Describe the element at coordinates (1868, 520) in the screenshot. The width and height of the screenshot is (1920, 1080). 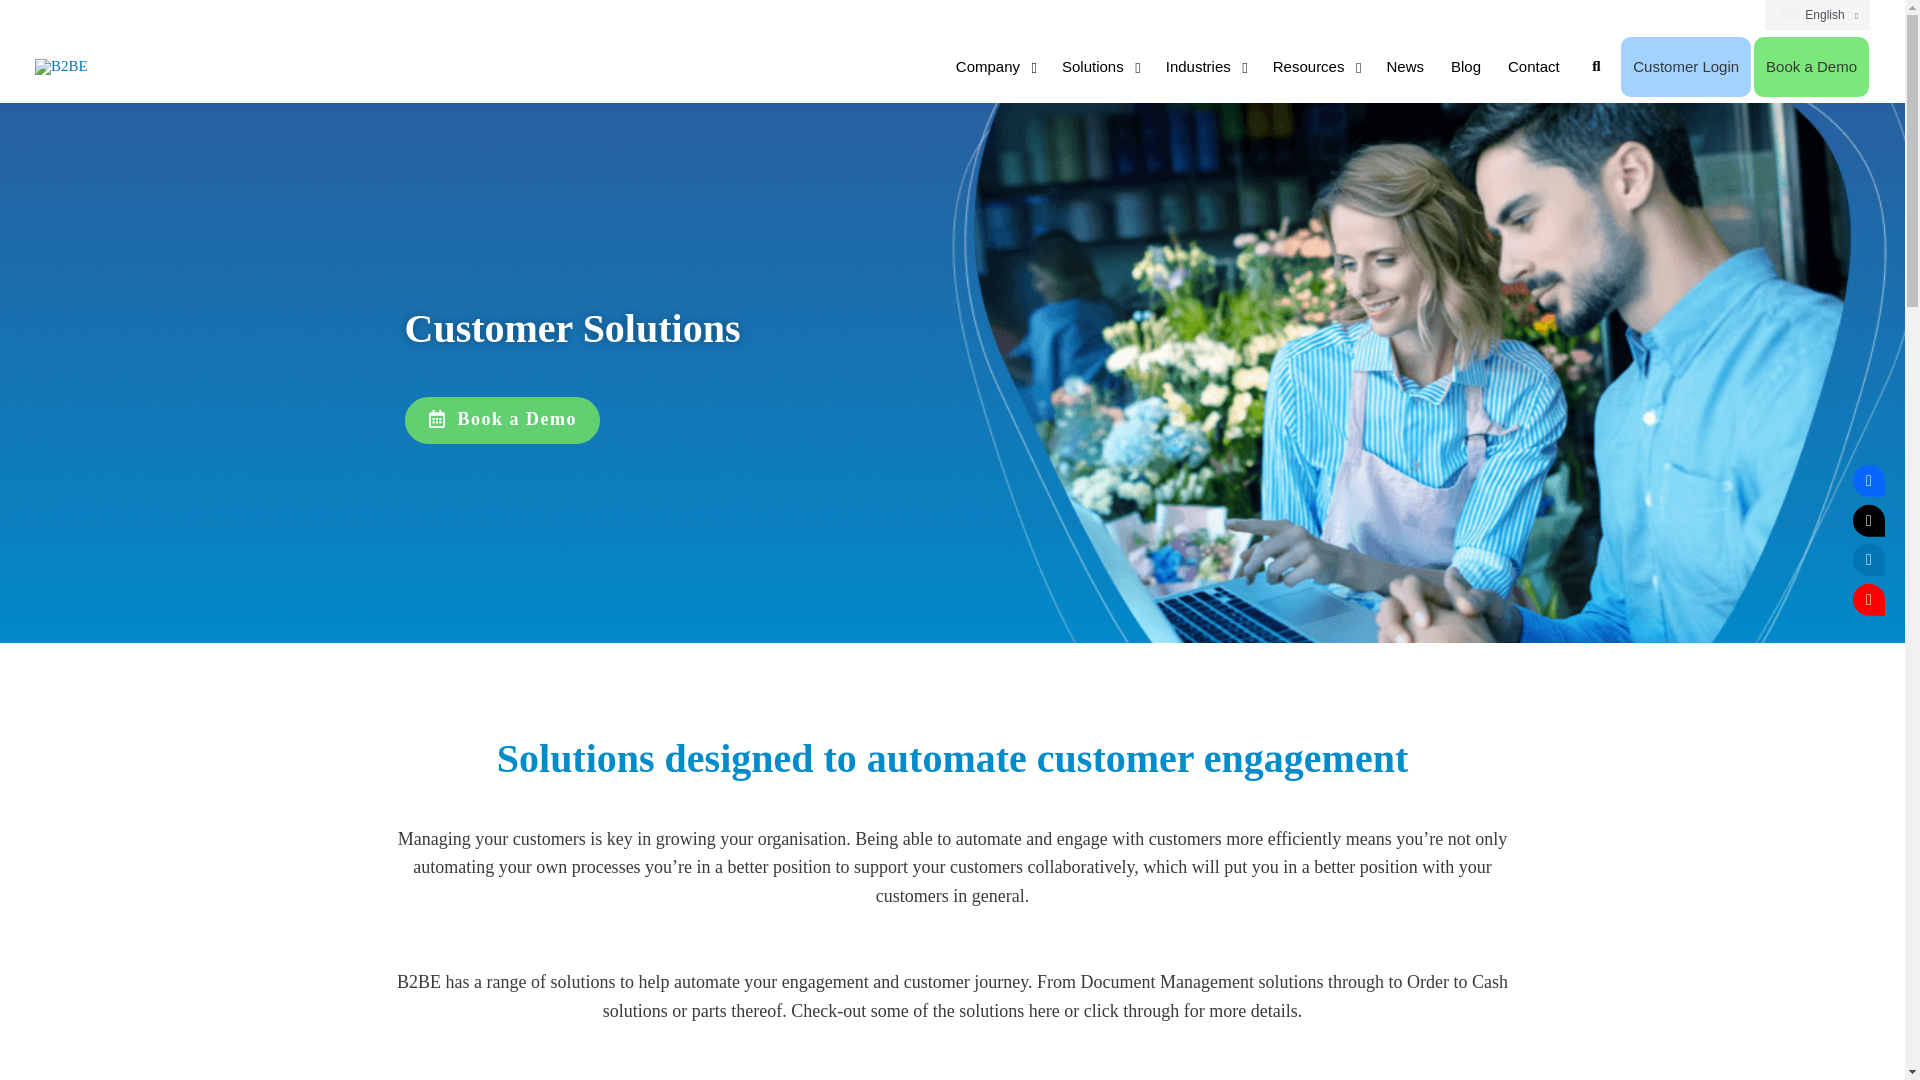
I see `X-Twitter` at that location.